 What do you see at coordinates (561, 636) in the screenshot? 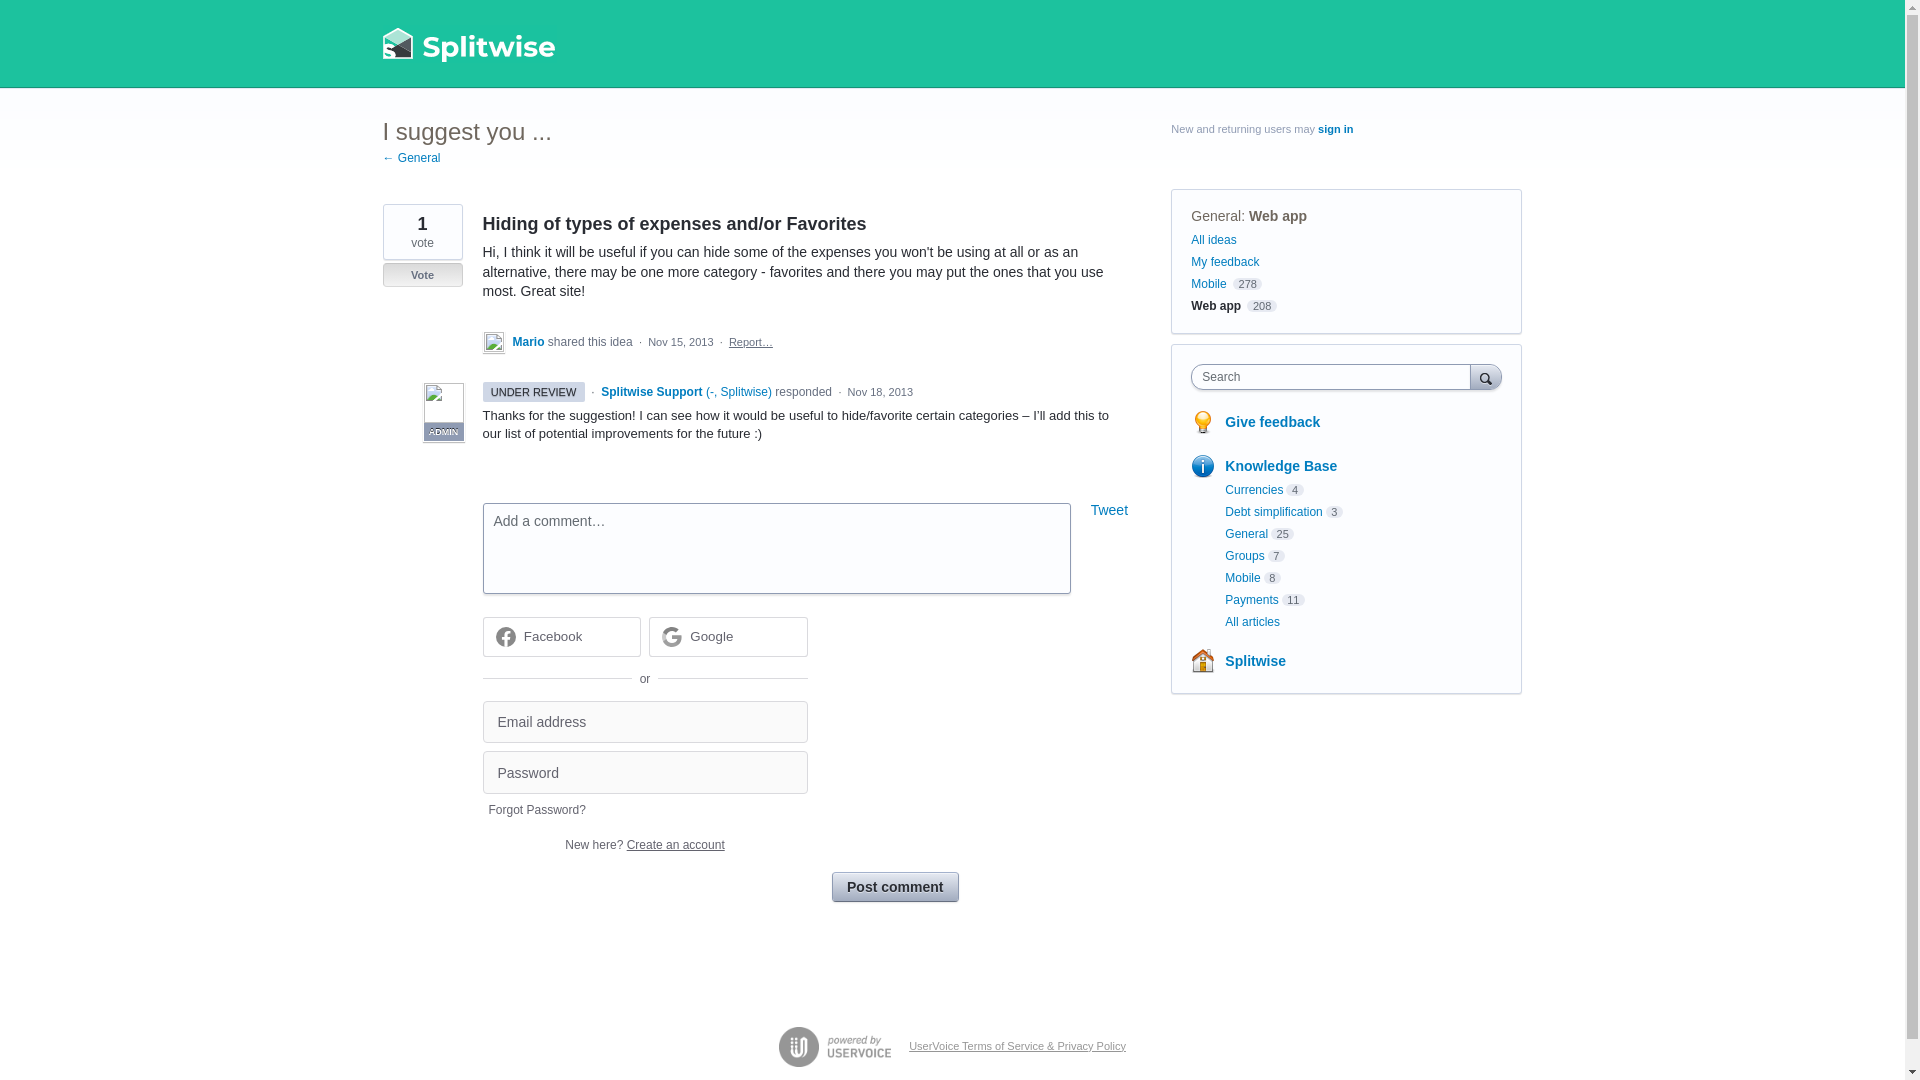
I see `Facebook sign in` at bounding box center [561, 636].